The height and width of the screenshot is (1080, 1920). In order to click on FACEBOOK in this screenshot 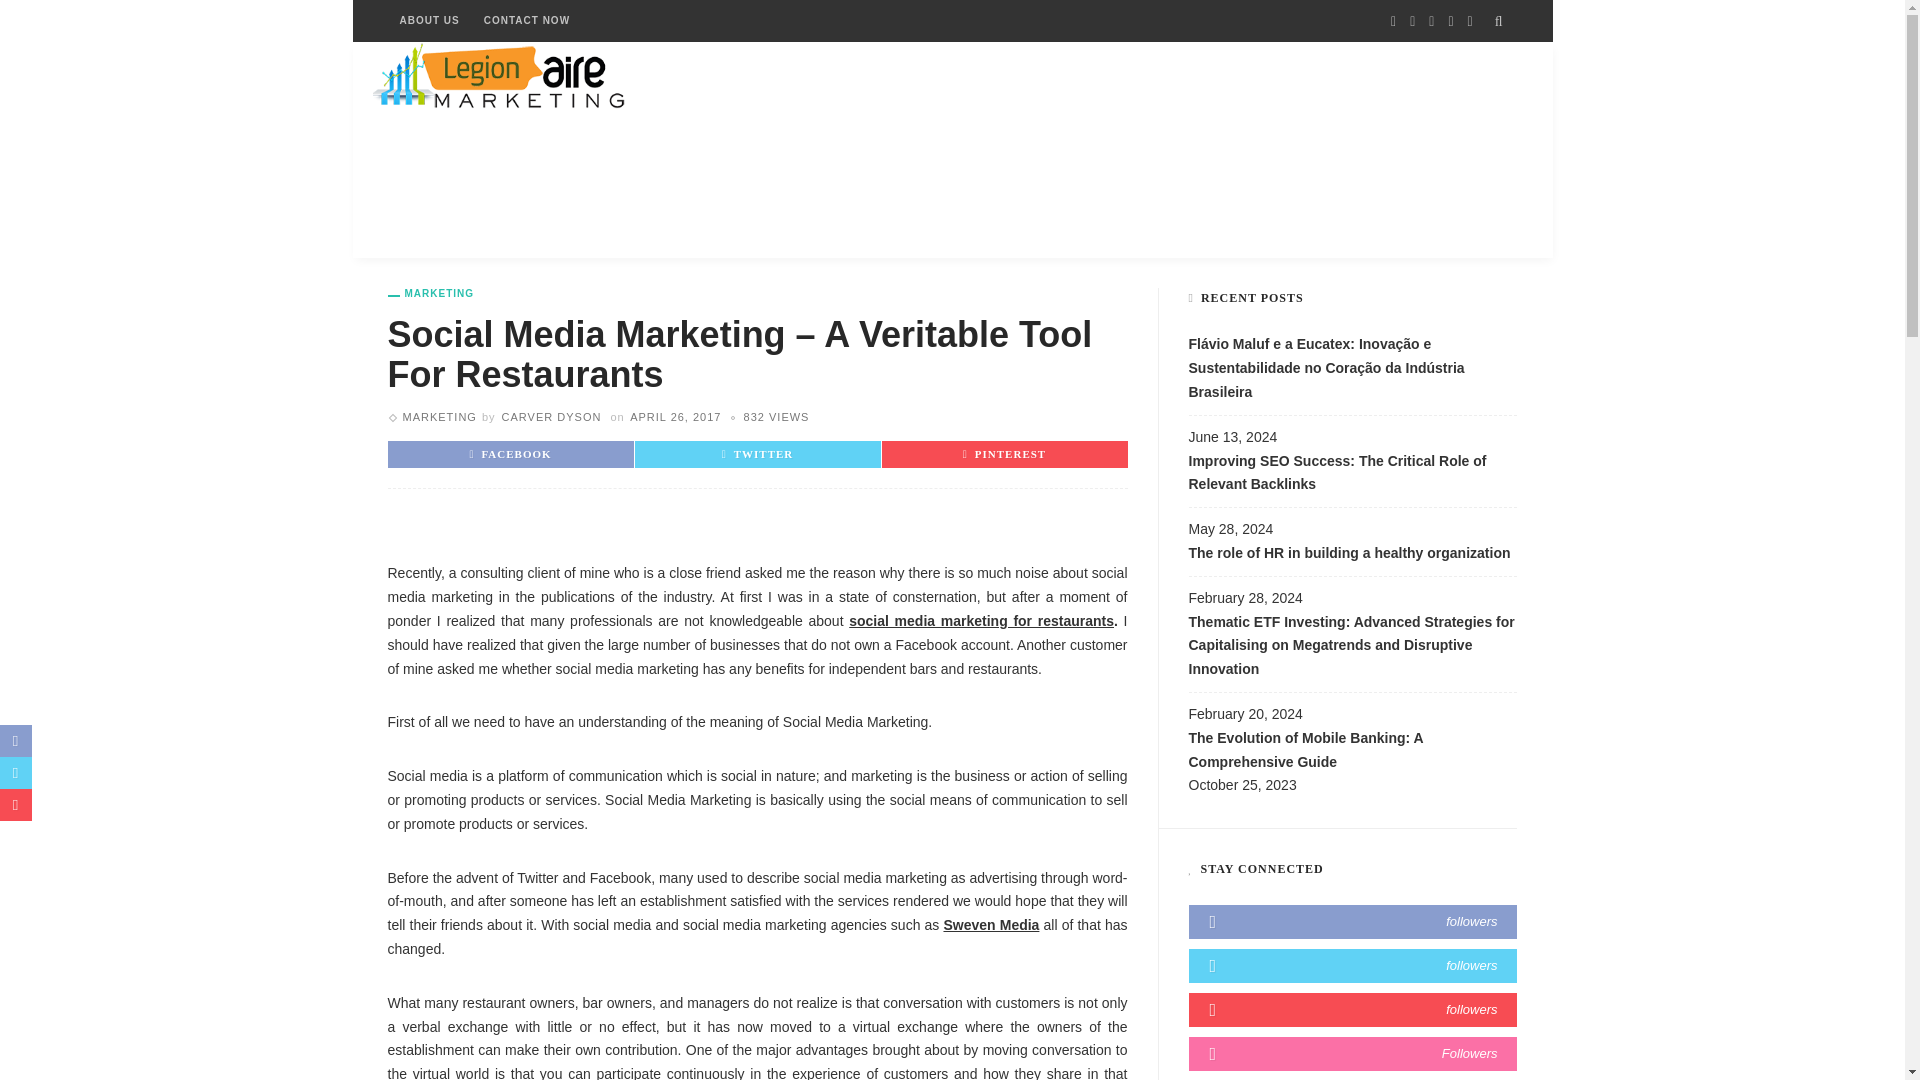, I will do `click(510, 454)`.